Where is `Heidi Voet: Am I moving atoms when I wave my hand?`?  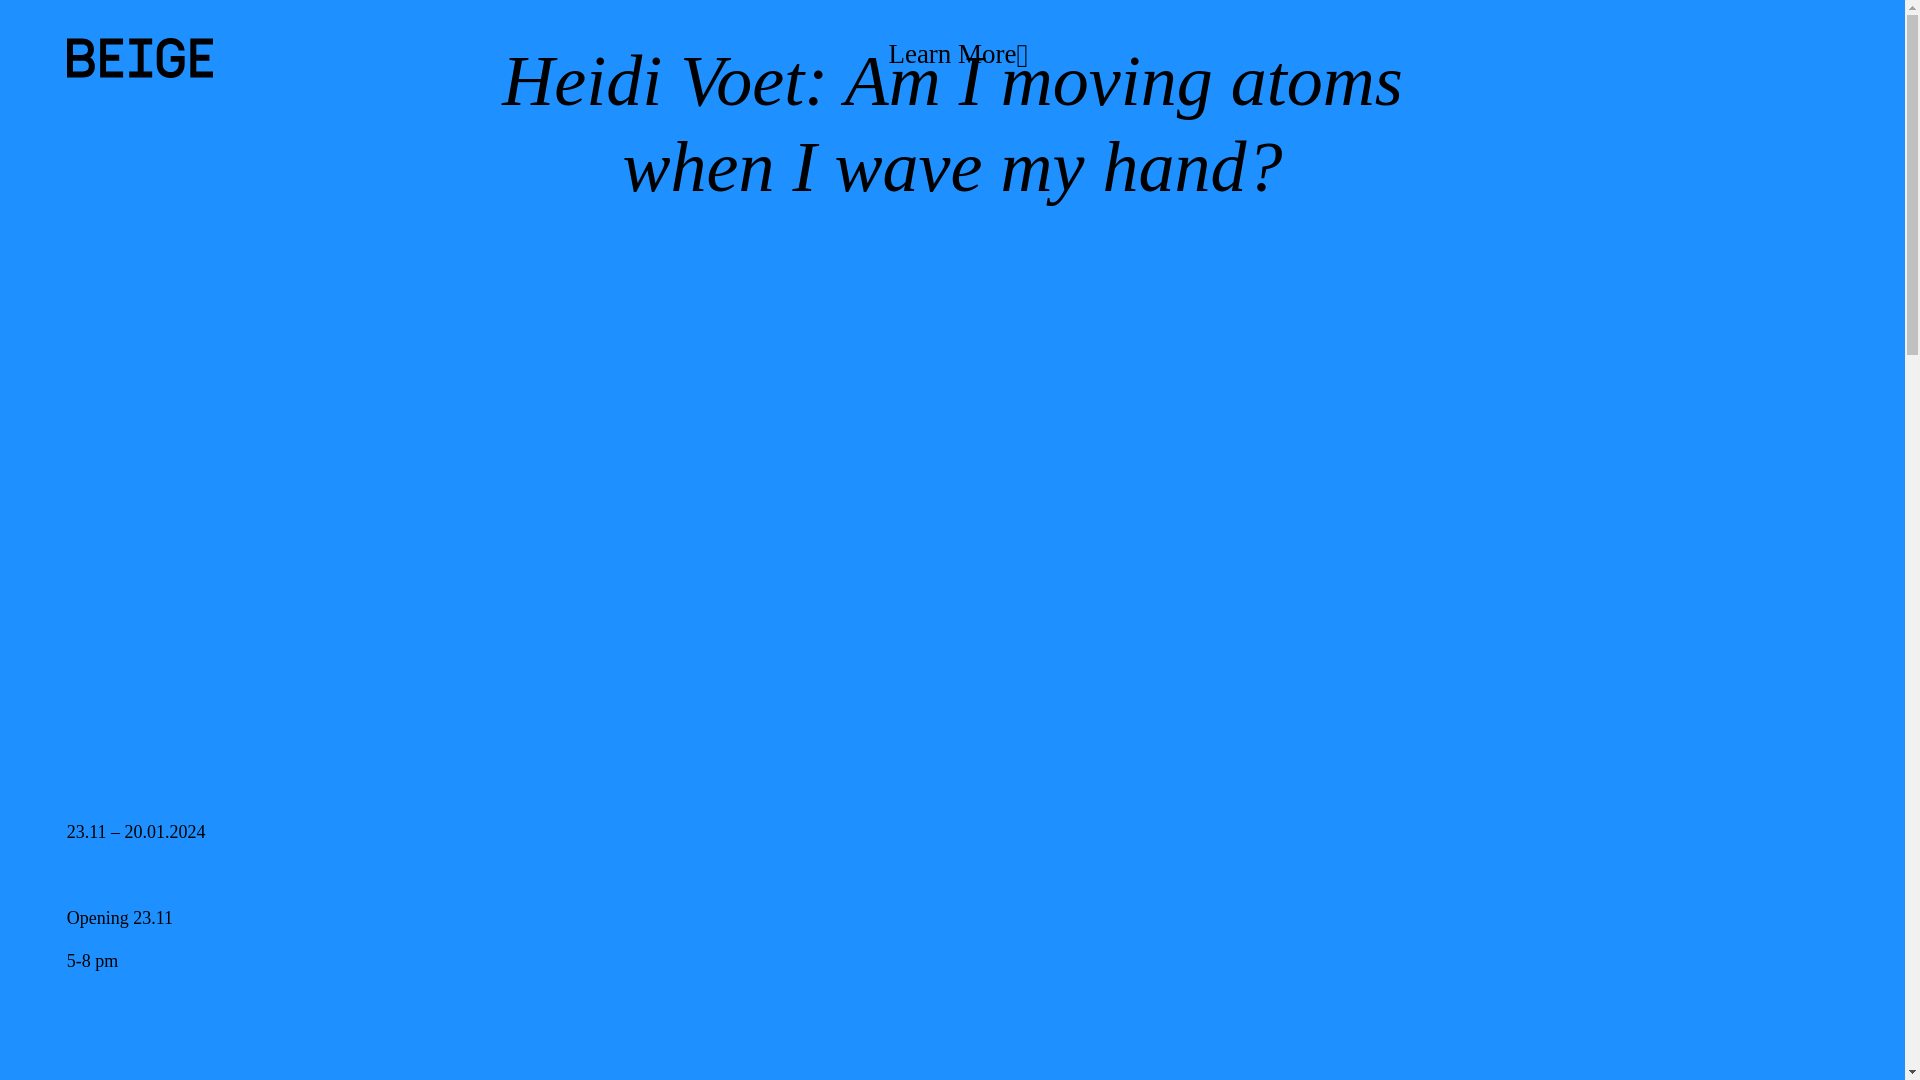 Heidi Voet: Am I moving atoms when I wave my hand? is located at coordinates (952, 124).